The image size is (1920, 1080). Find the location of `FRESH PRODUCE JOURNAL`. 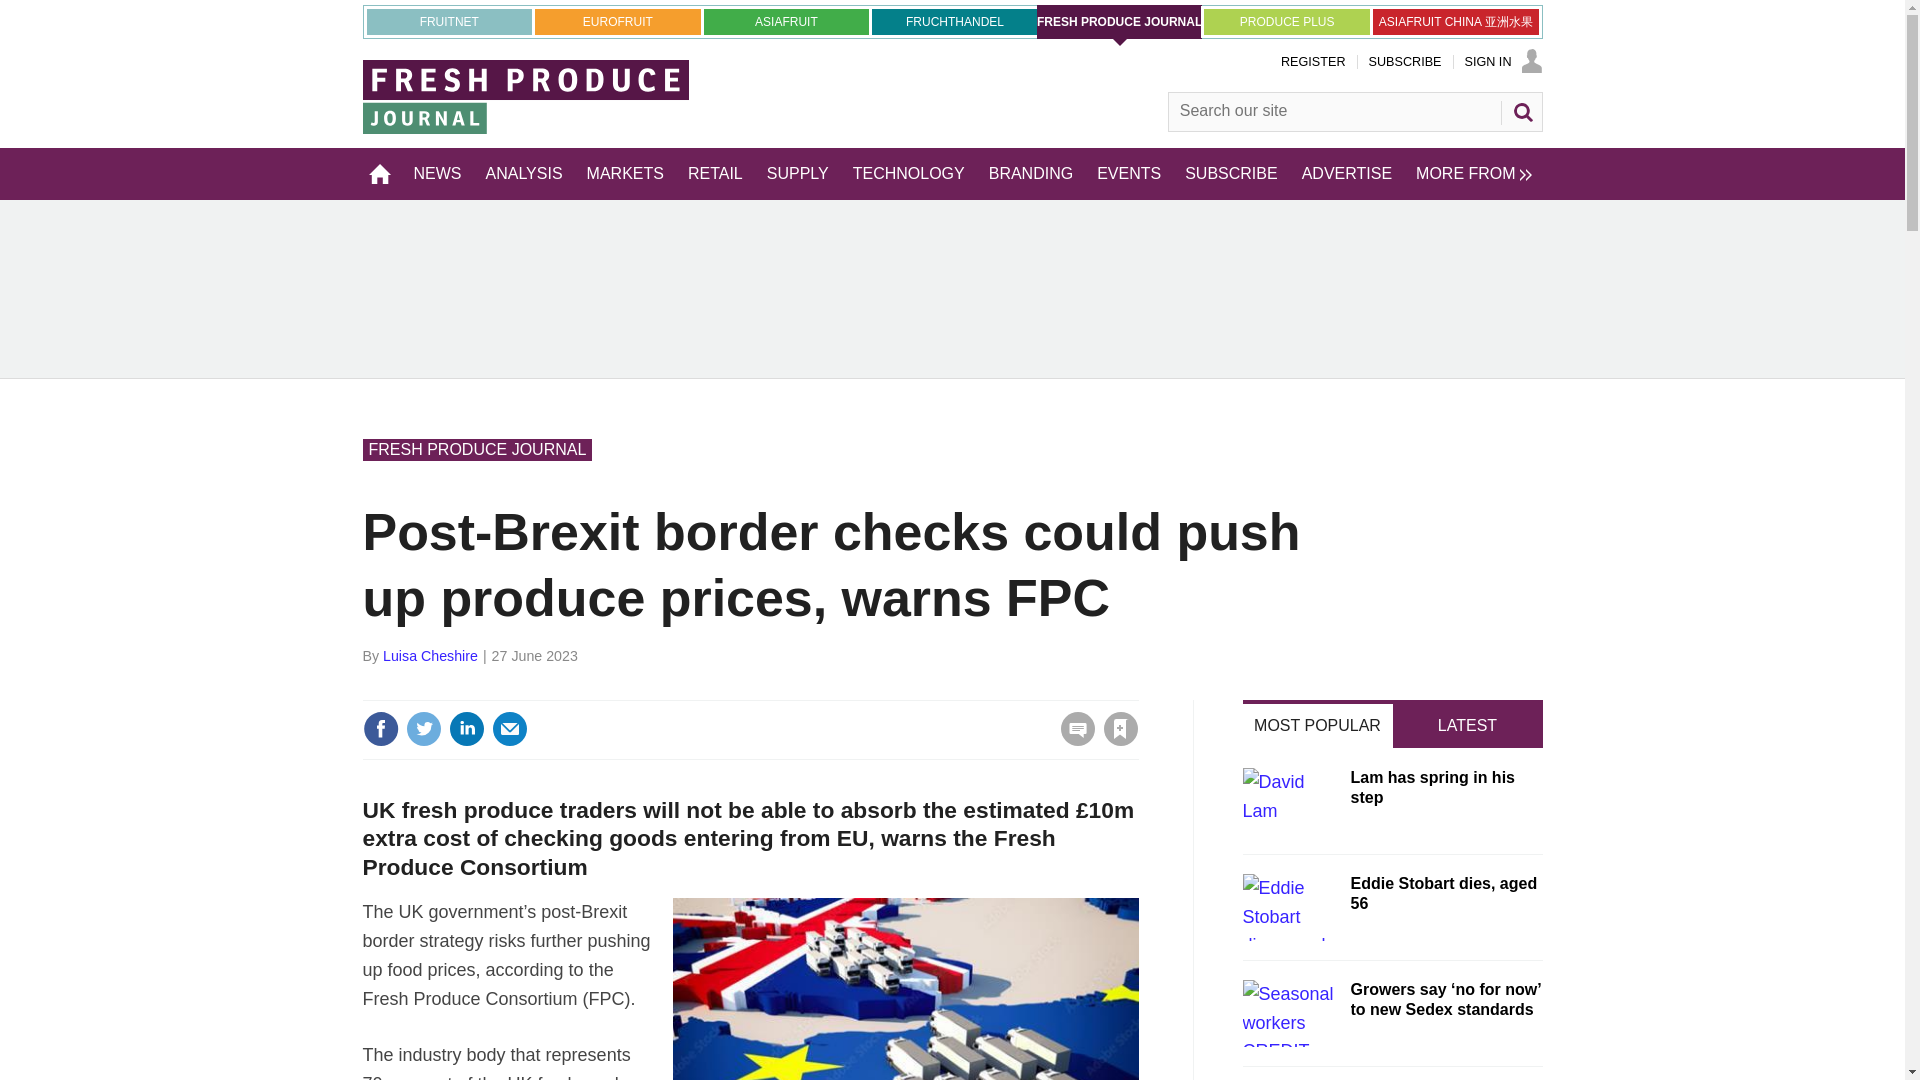

FRESH PRODUCE JOURNAL is located at coordinates (1120, 22).